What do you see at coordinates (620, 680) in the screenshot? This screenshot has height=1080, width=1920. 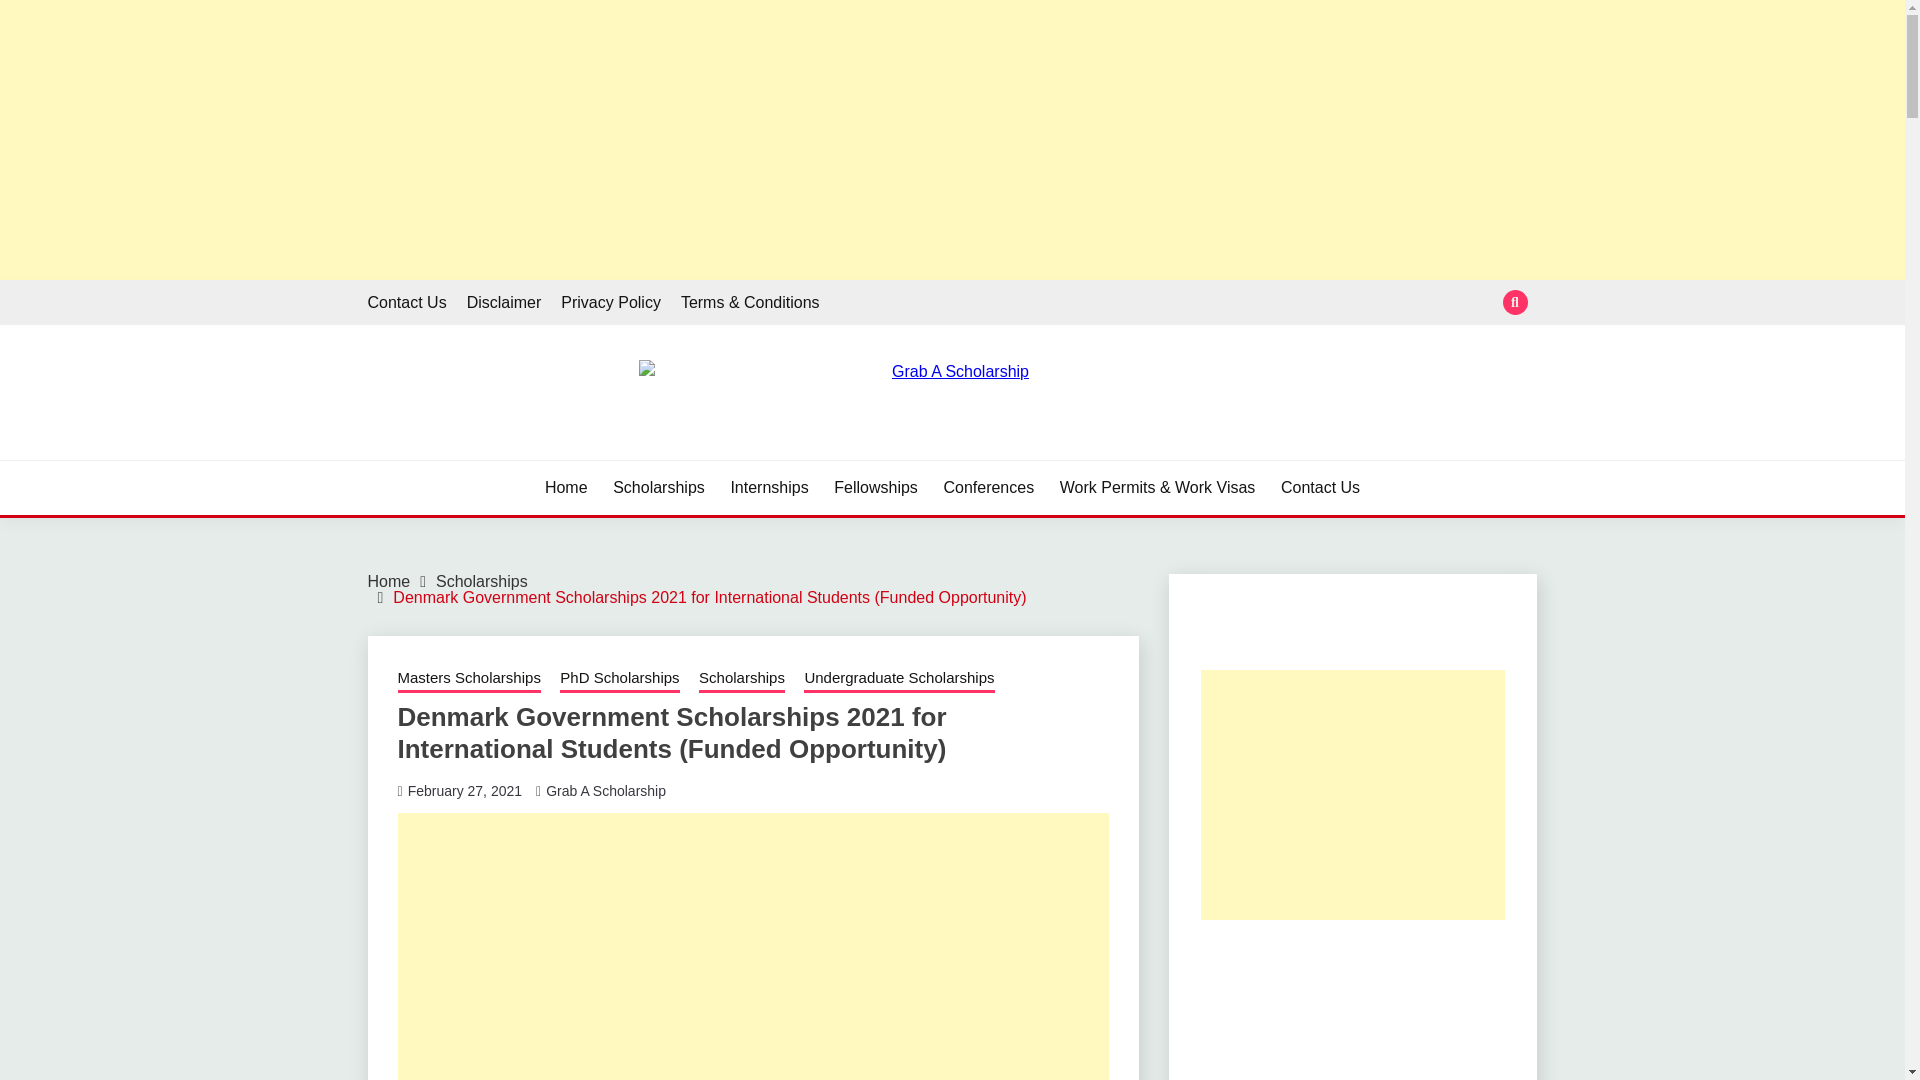 I see `PhD Scholarships` at bounding box center [620, 680].